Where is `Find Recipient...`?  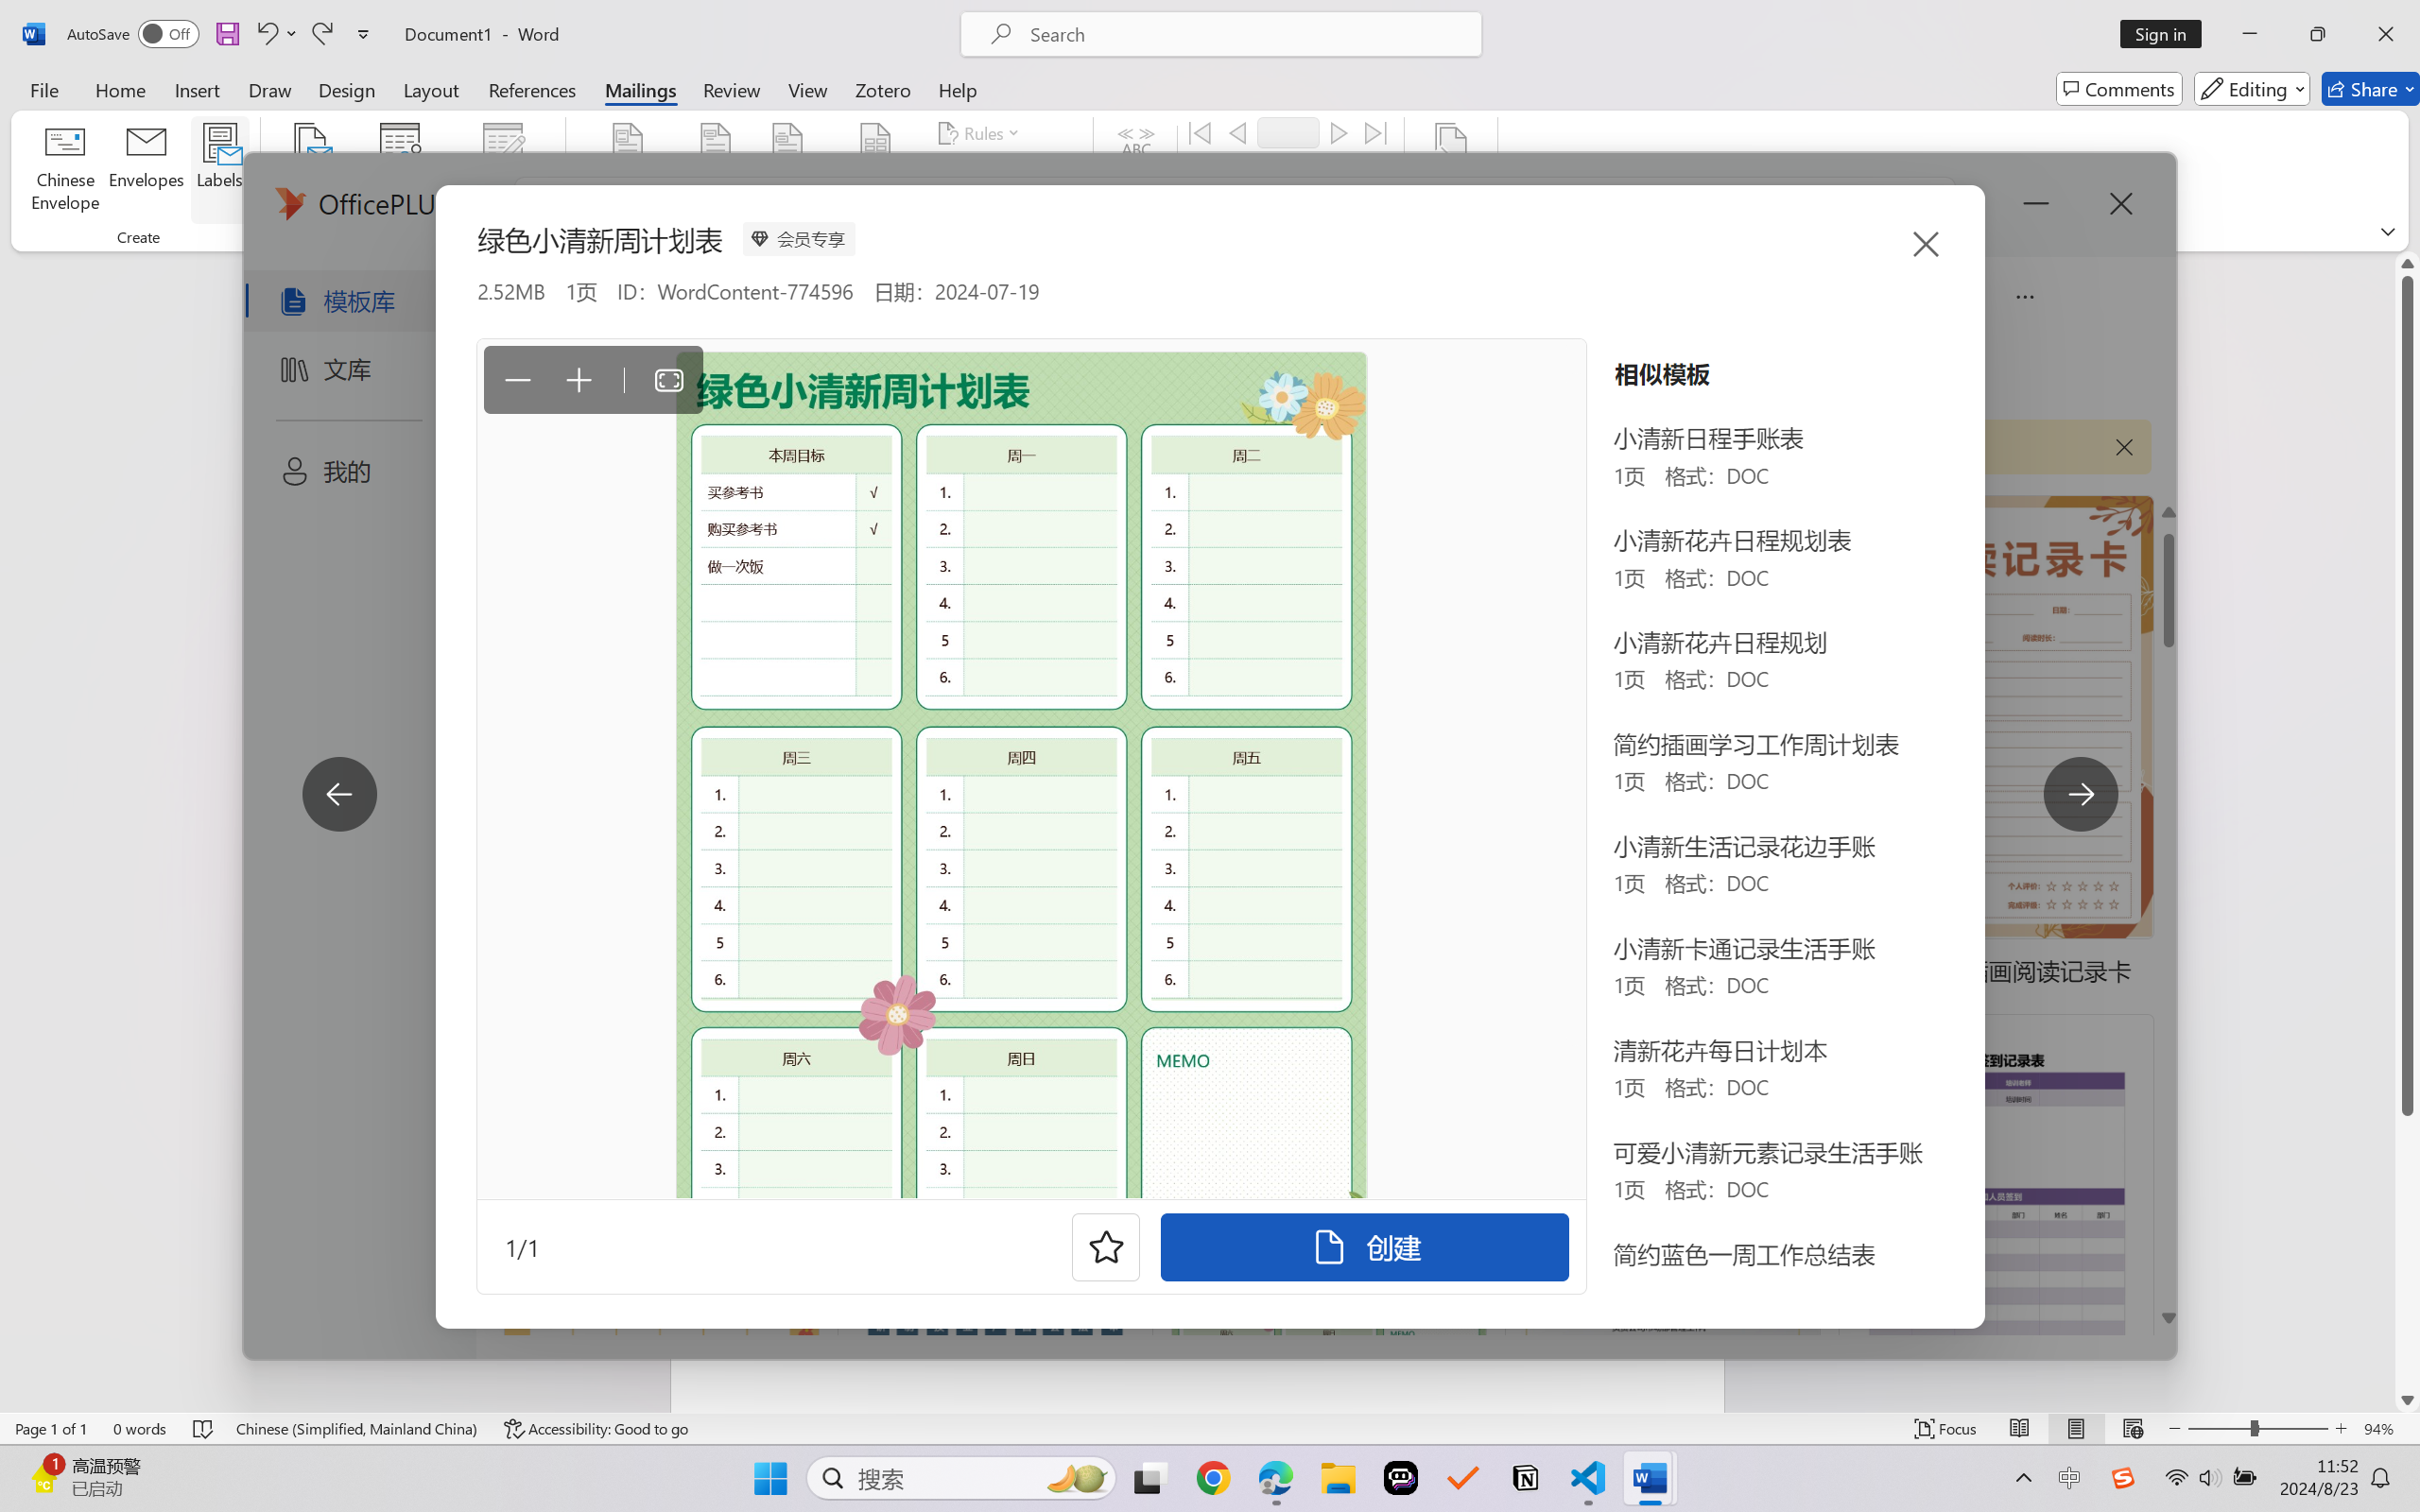
Find Recipient... is located at coordinates (1261, 170).